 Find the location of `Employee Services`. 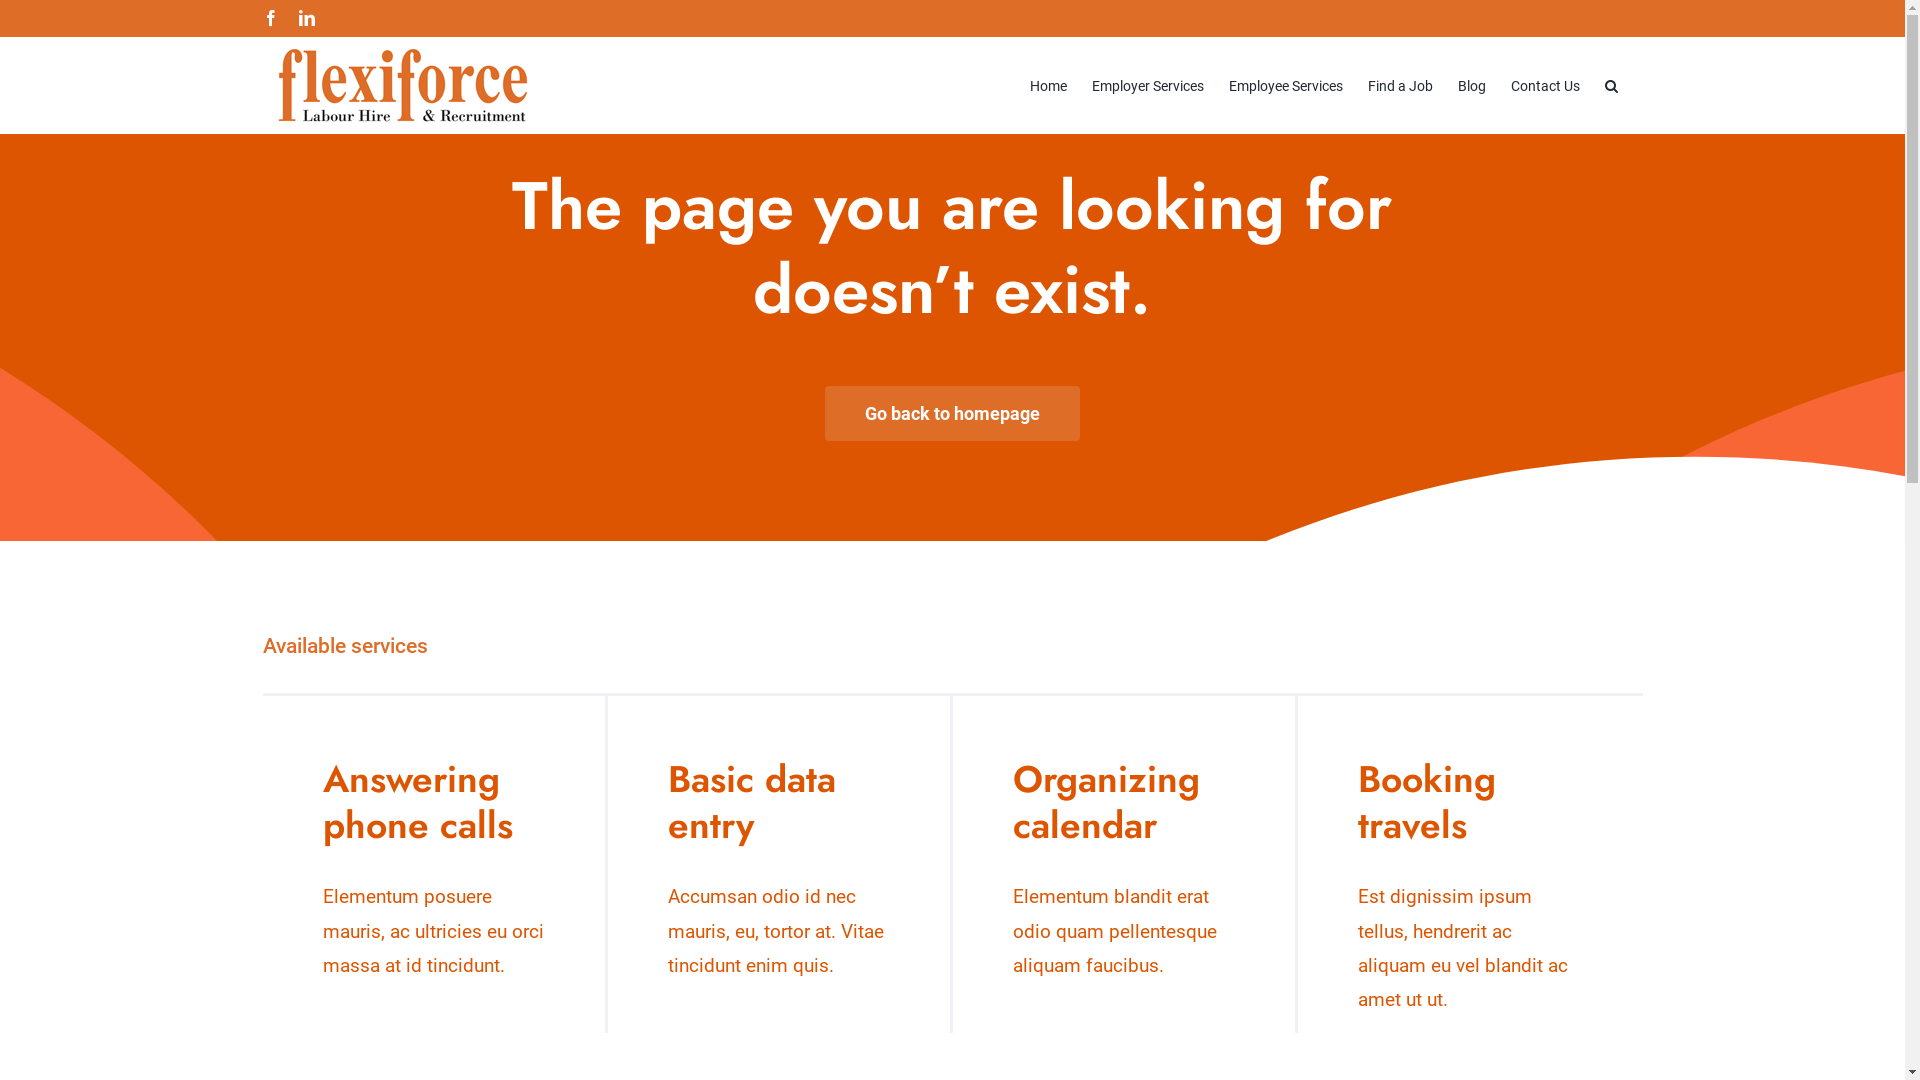

Employee Services is located at coordinates (1285, 84).